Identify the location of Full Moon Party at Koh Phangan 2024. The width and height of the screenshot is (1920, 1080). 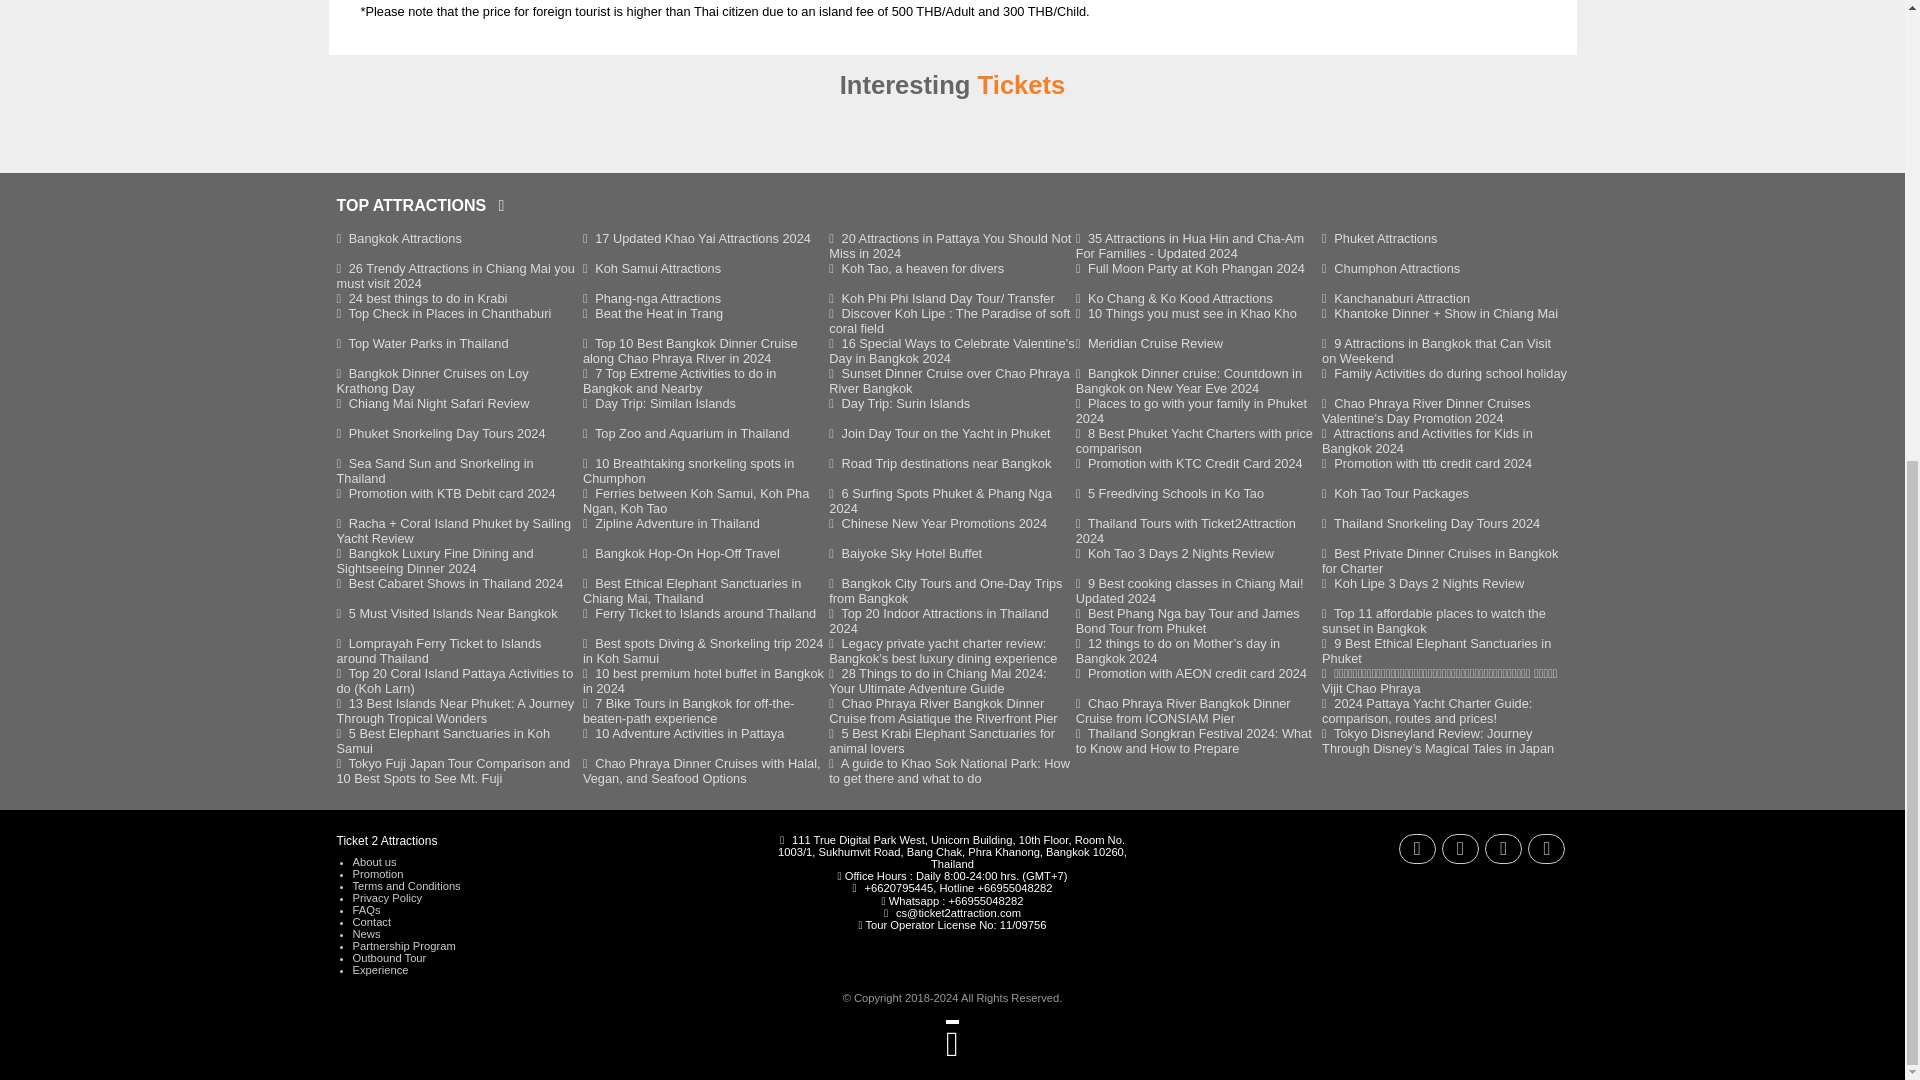
(1190, 268).